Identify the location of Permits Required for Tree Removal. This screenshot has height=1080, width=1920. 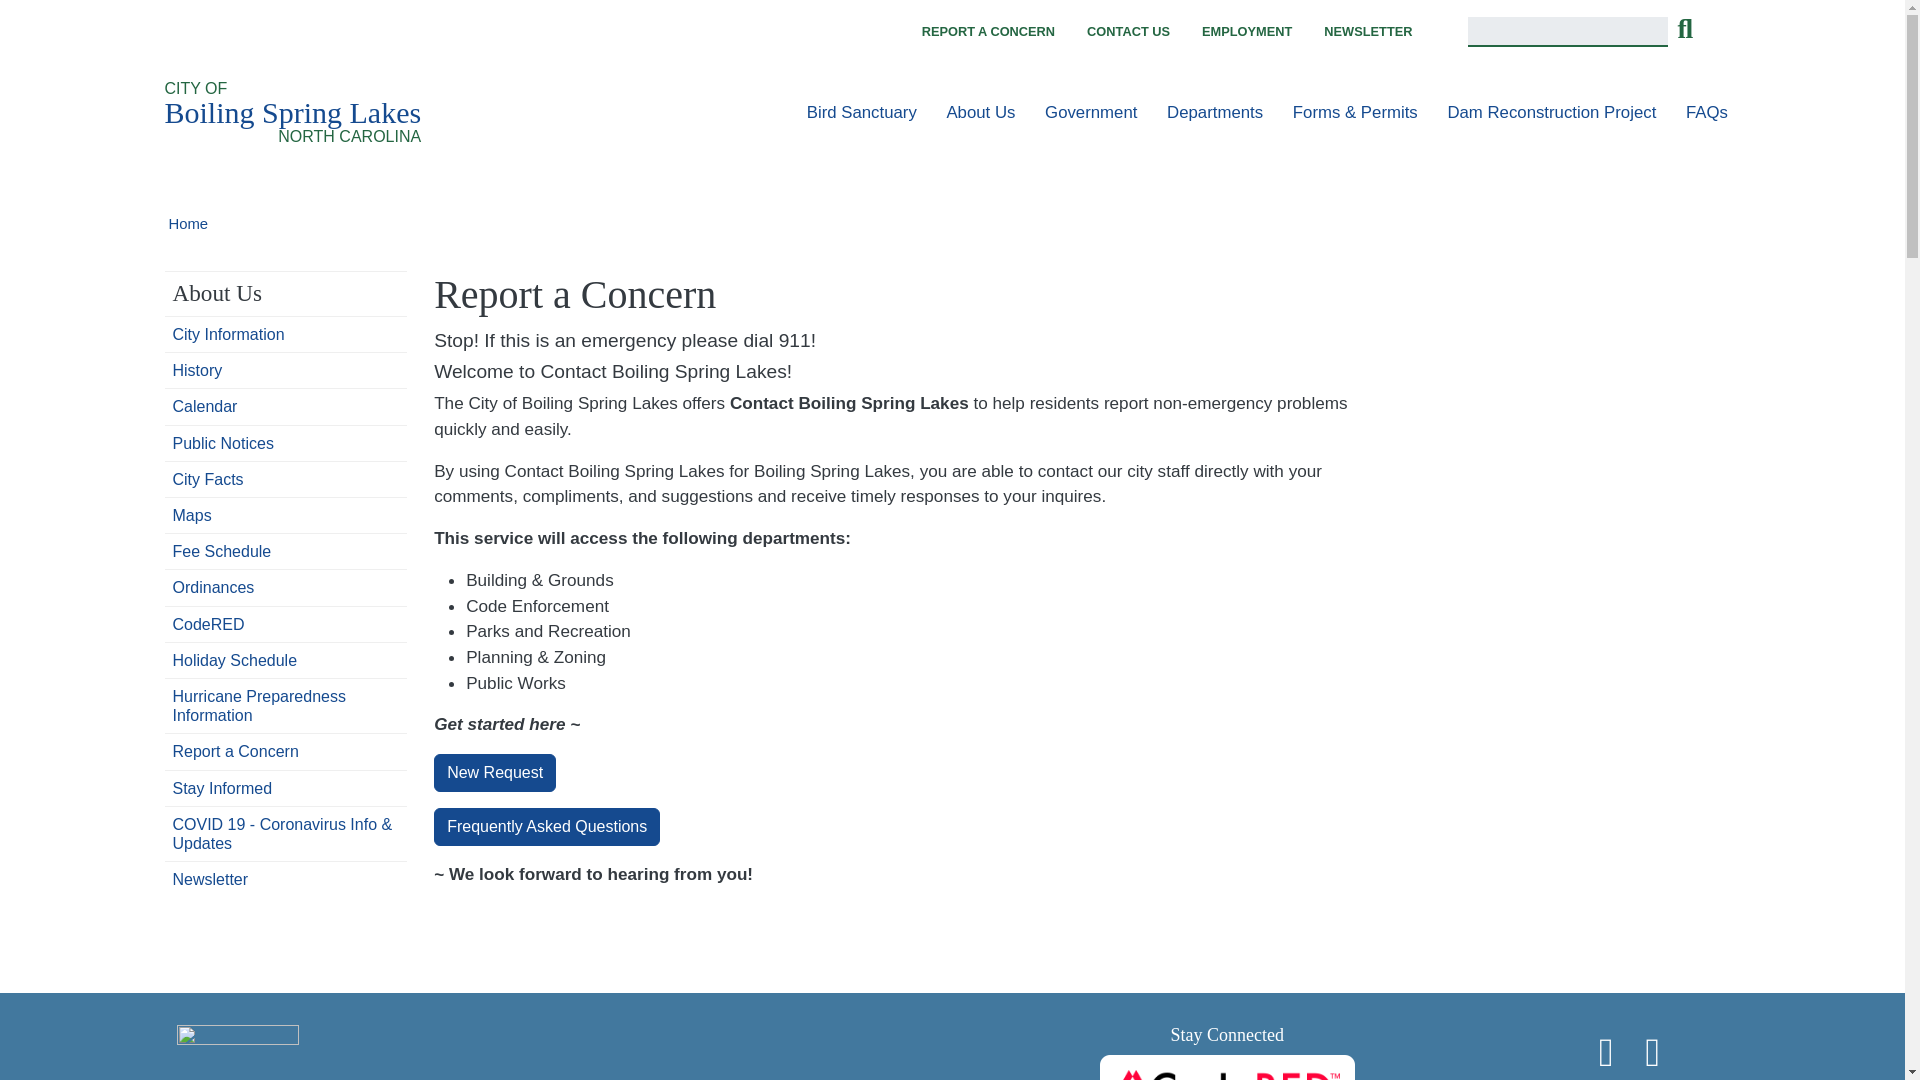
(862, 112).